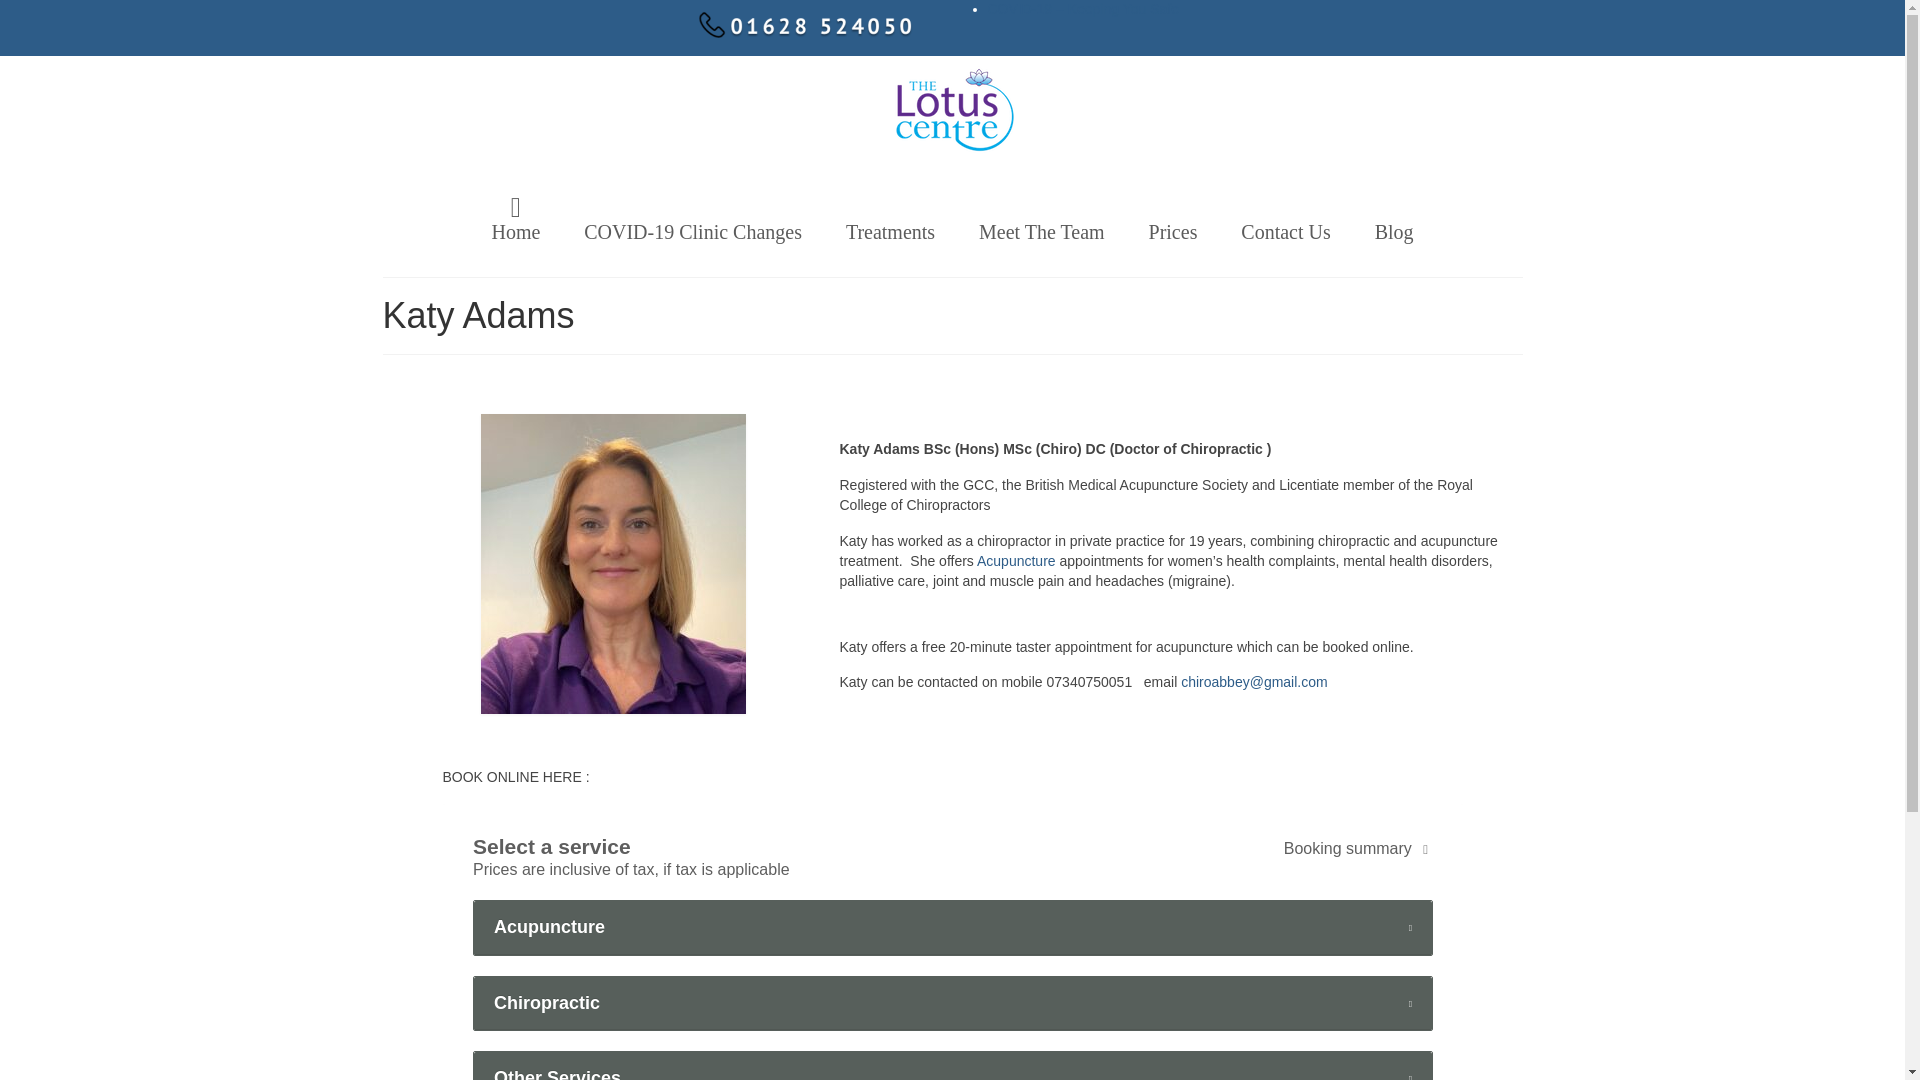  Describe the element at coordinates (692, 231) in the screenshot. I see `COVID-19 Clinic Changes` at that location.